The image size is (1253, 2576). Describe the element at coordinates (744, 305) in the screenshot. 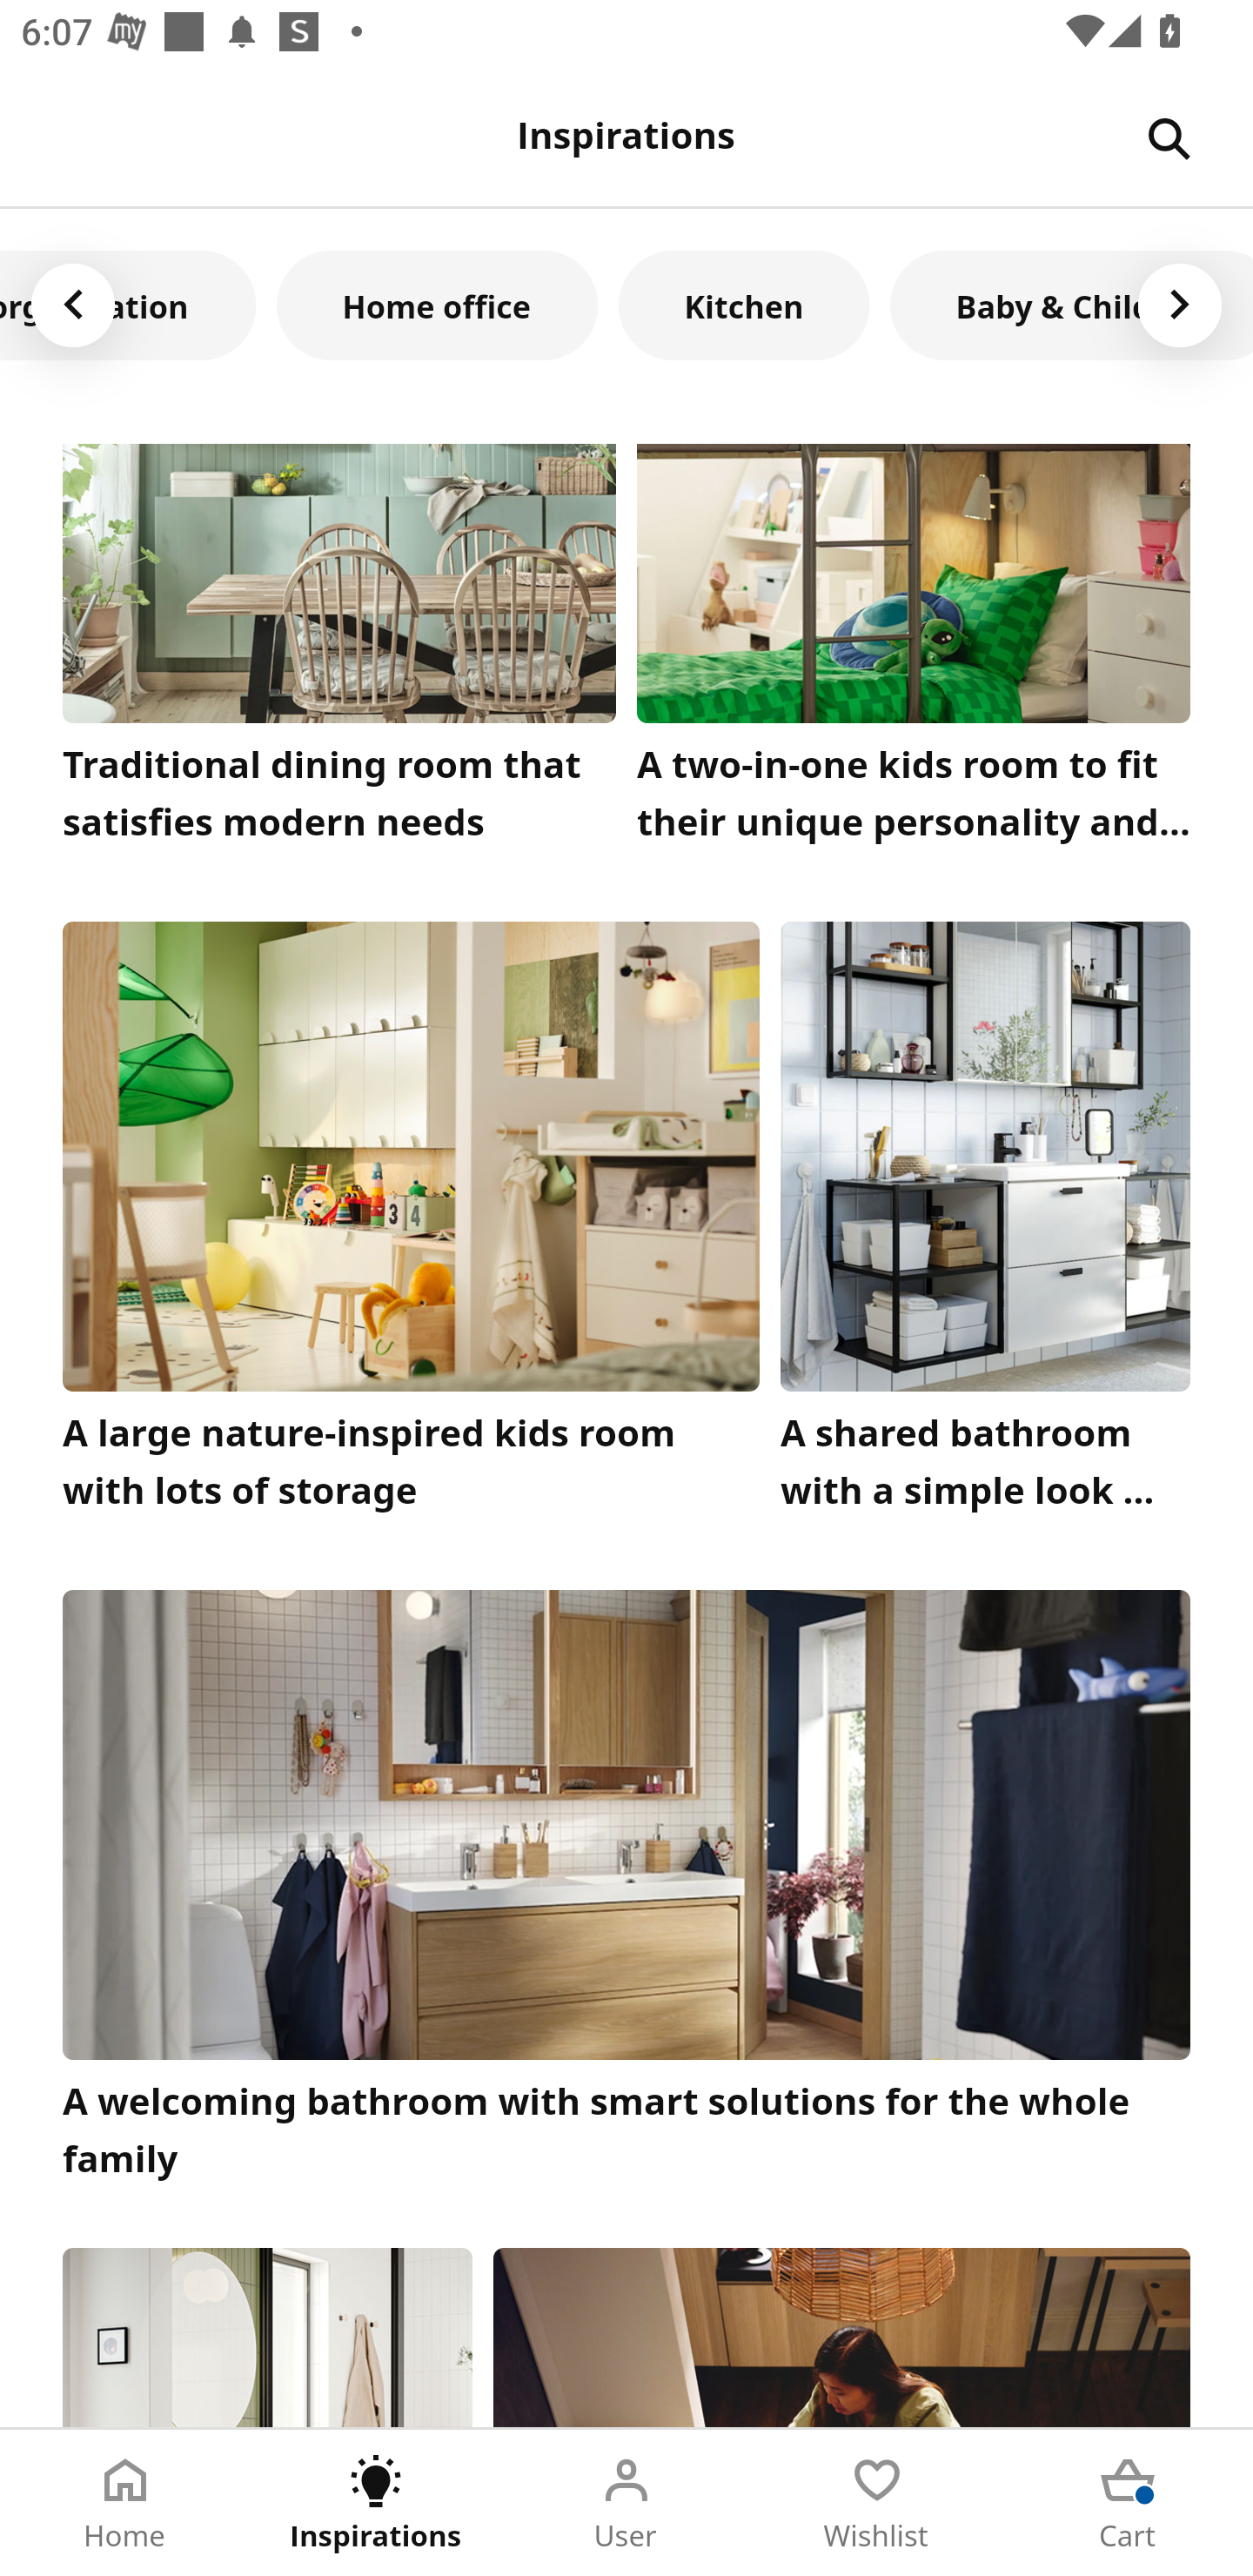

I see `Kitchen` at that location.